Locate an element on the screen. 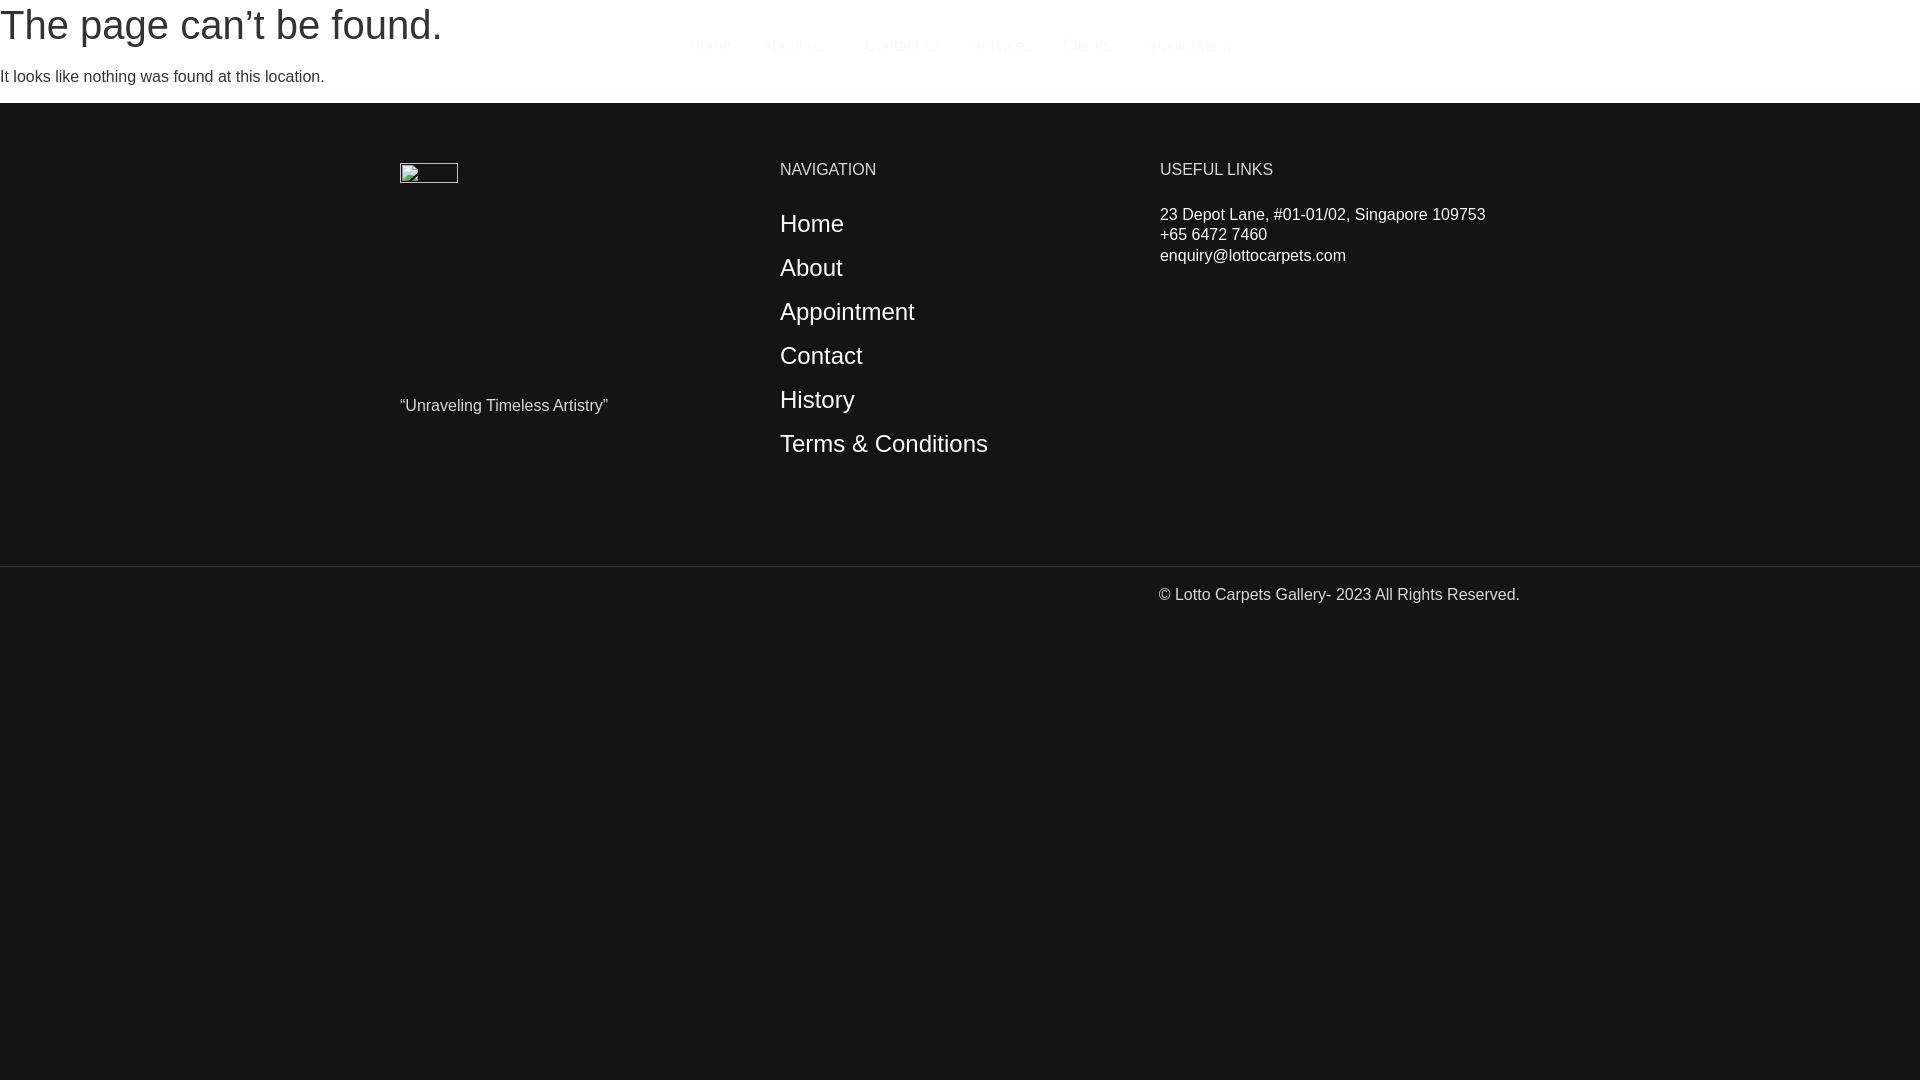 Image resolution: width=1920 pixels, height=1080 pixels. Appointment is located at coordinates (847, 312).